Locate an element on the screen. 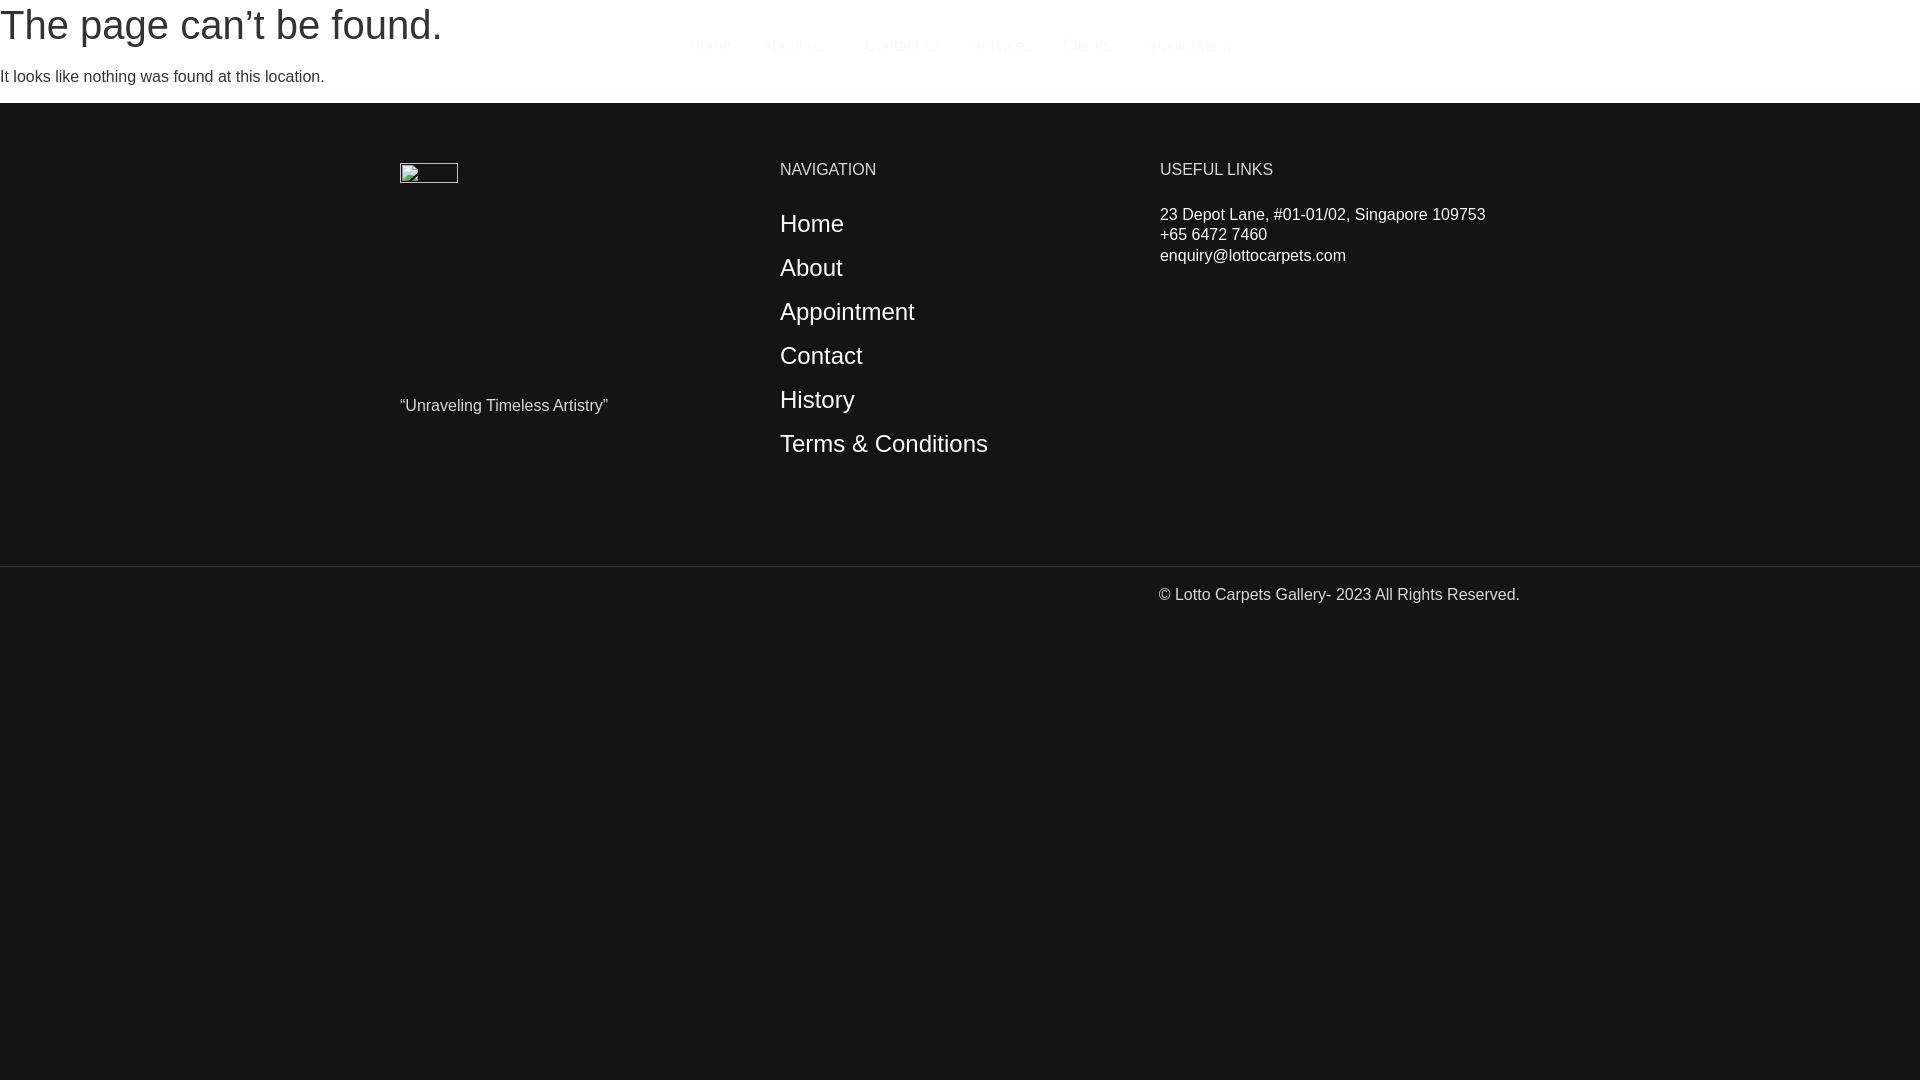 Image resolution: width=1920 pixels, height=1080 pixels. Appointment is located at coordinates (847, 312).